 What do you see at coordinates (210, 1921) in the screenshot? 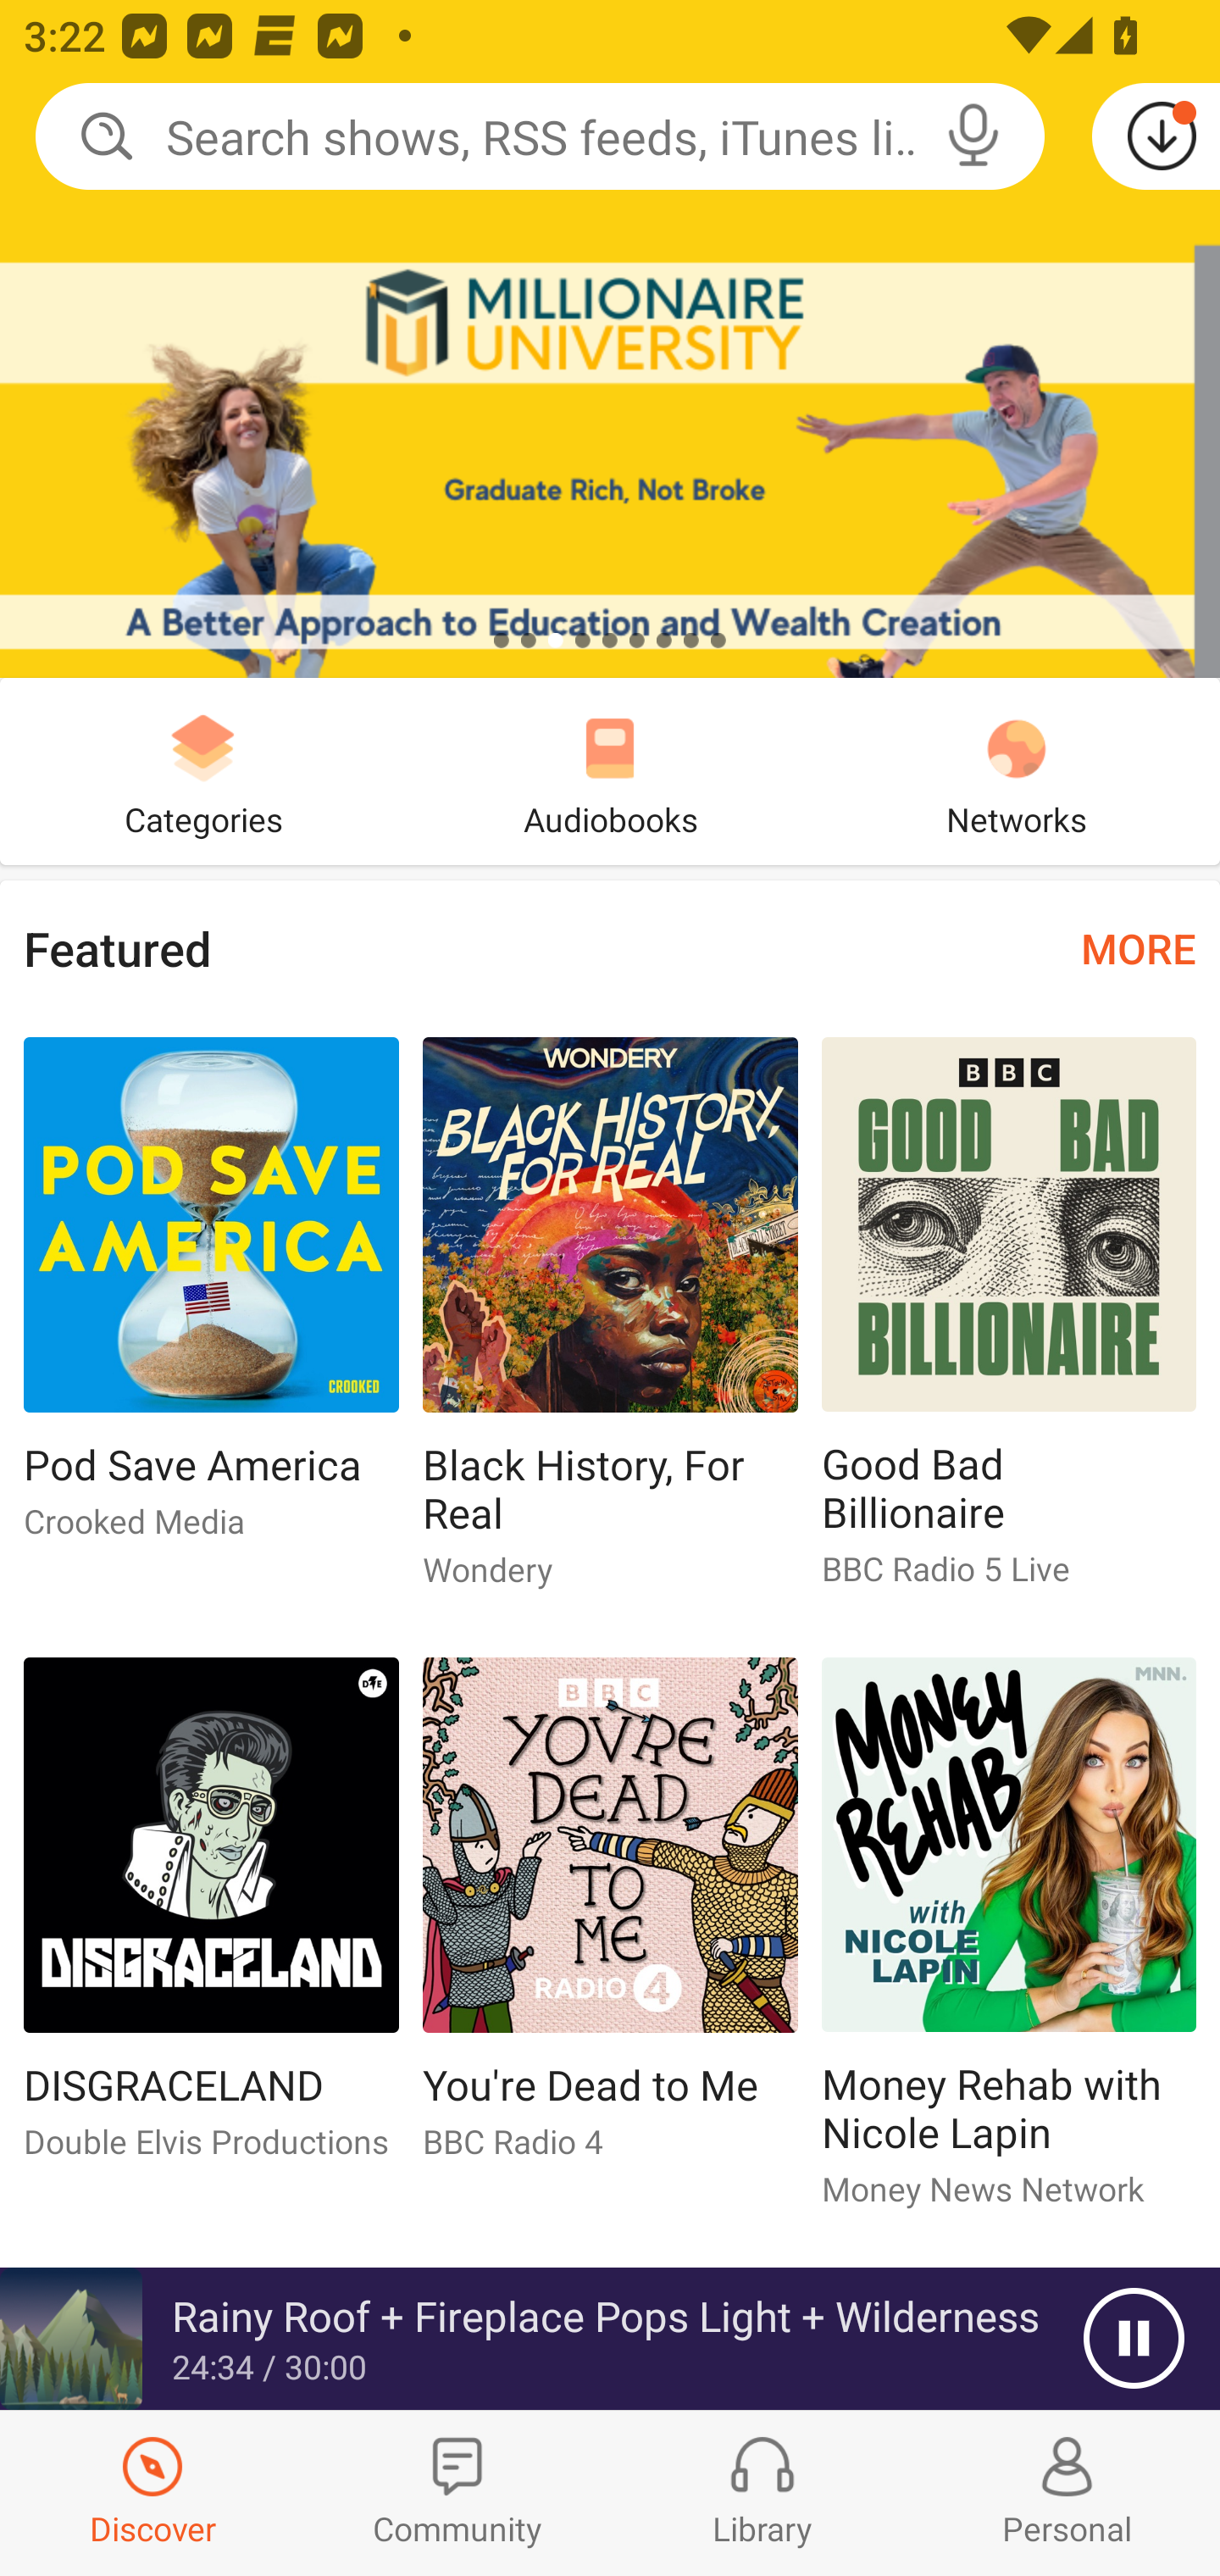
I see `DISGRACELAND DISGRACELAND Double Elvis Productions` at bounding box center [210, 1921].